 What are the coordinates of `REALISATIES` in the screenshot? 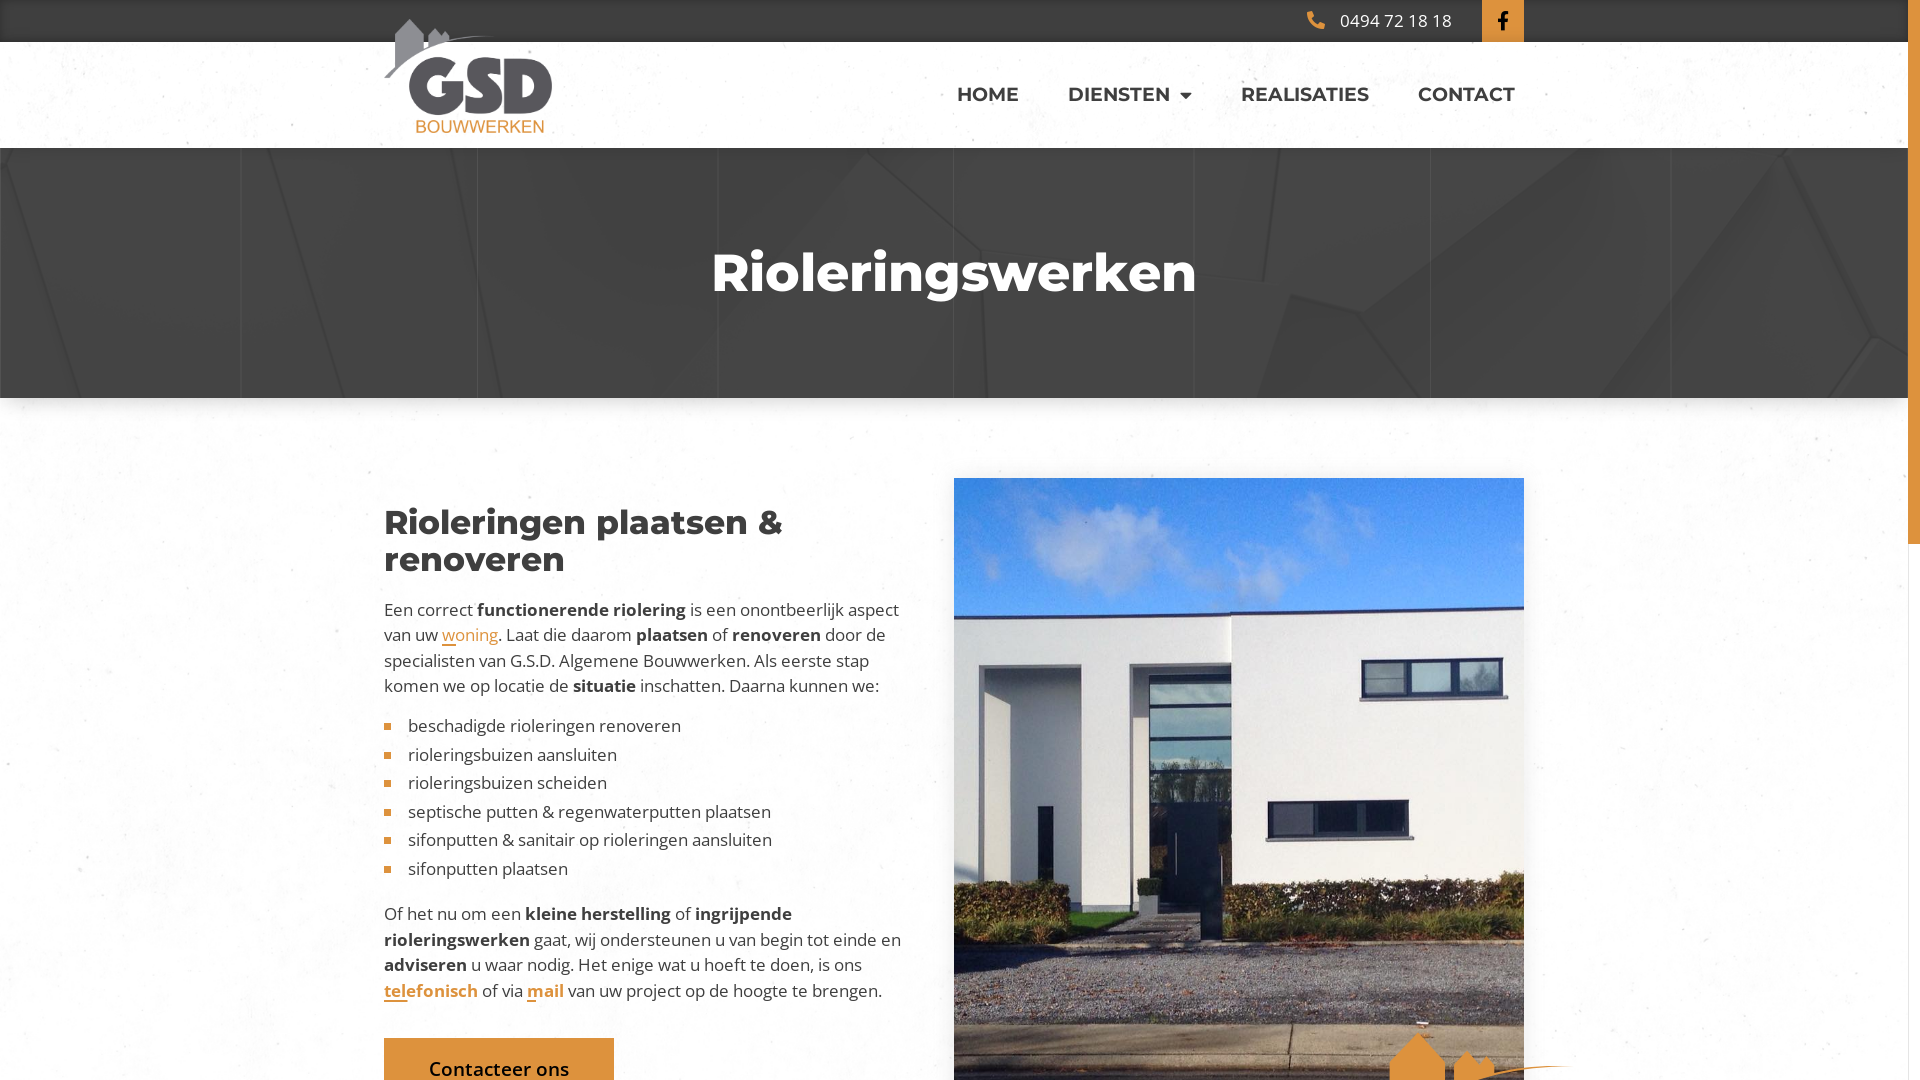 It's located at (1305, 94).